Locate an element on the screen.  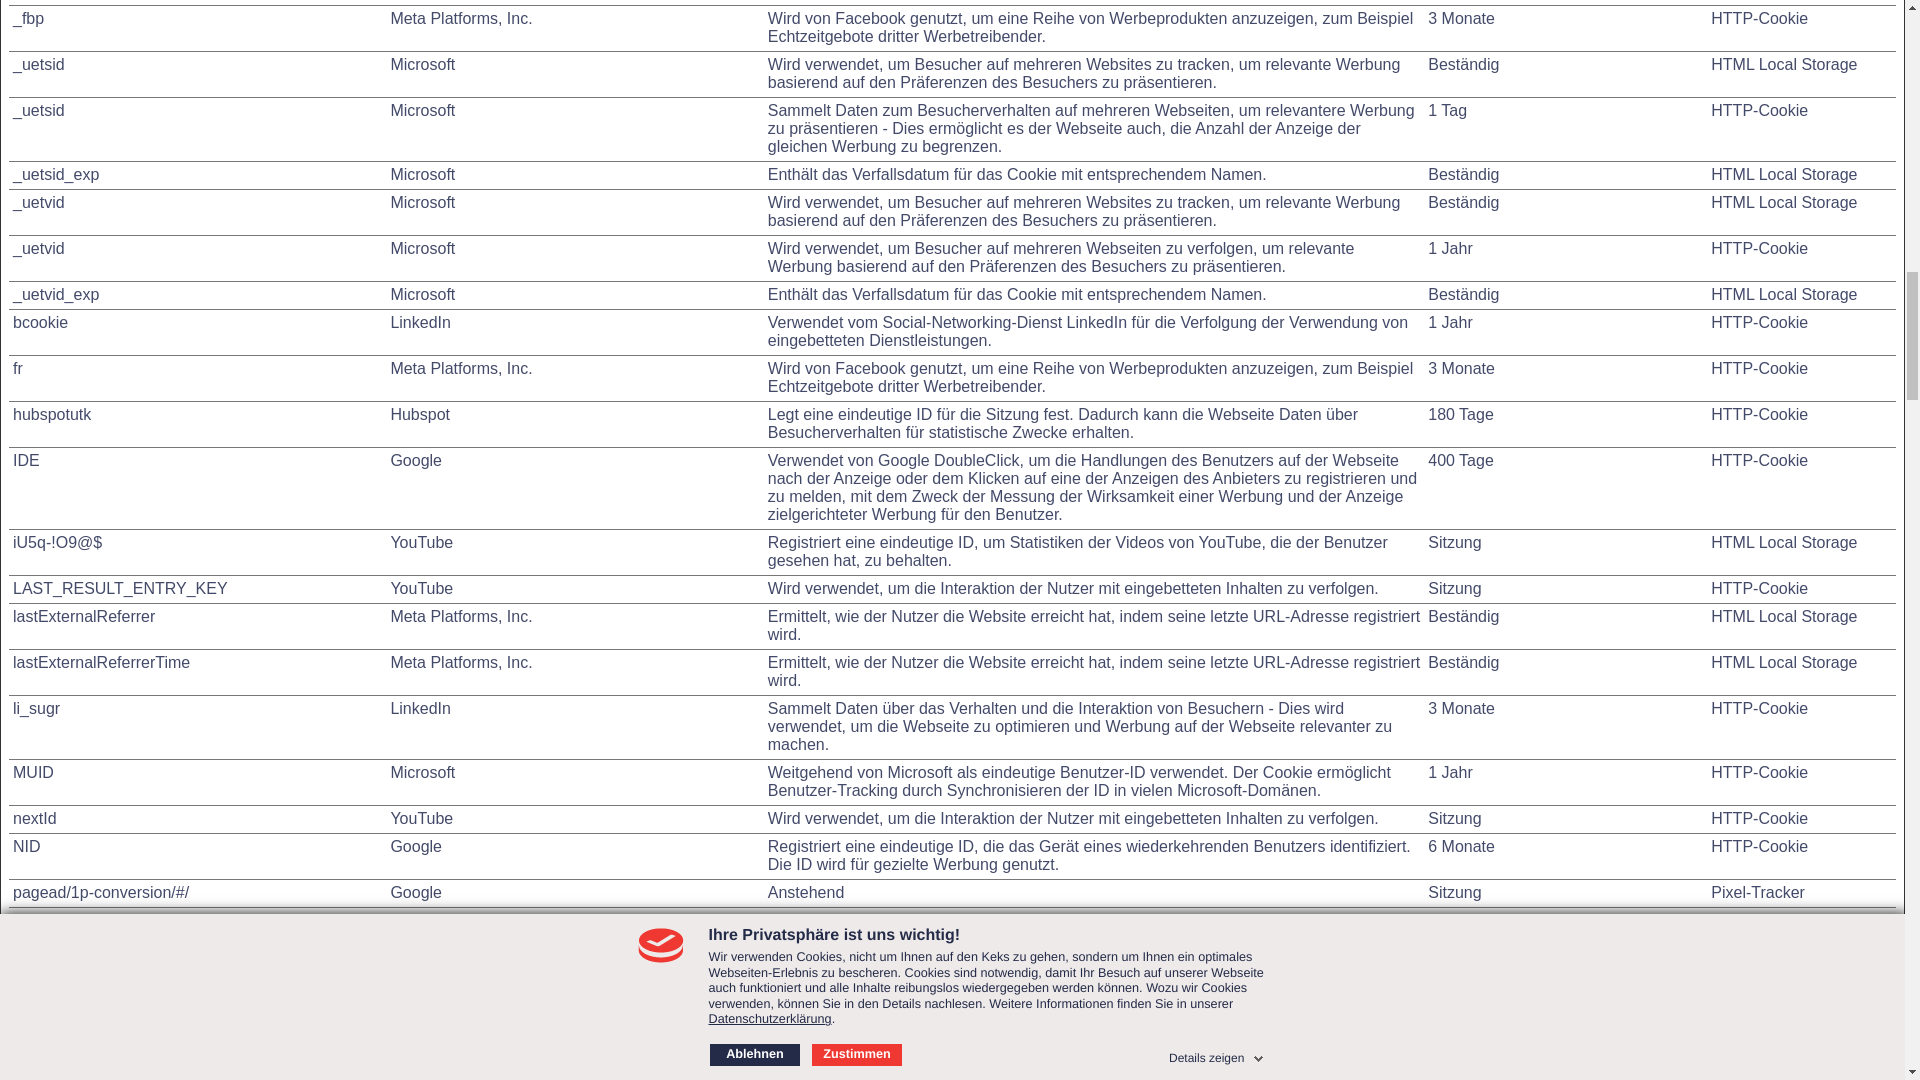
YouTube is located at coordinates (421, 542).